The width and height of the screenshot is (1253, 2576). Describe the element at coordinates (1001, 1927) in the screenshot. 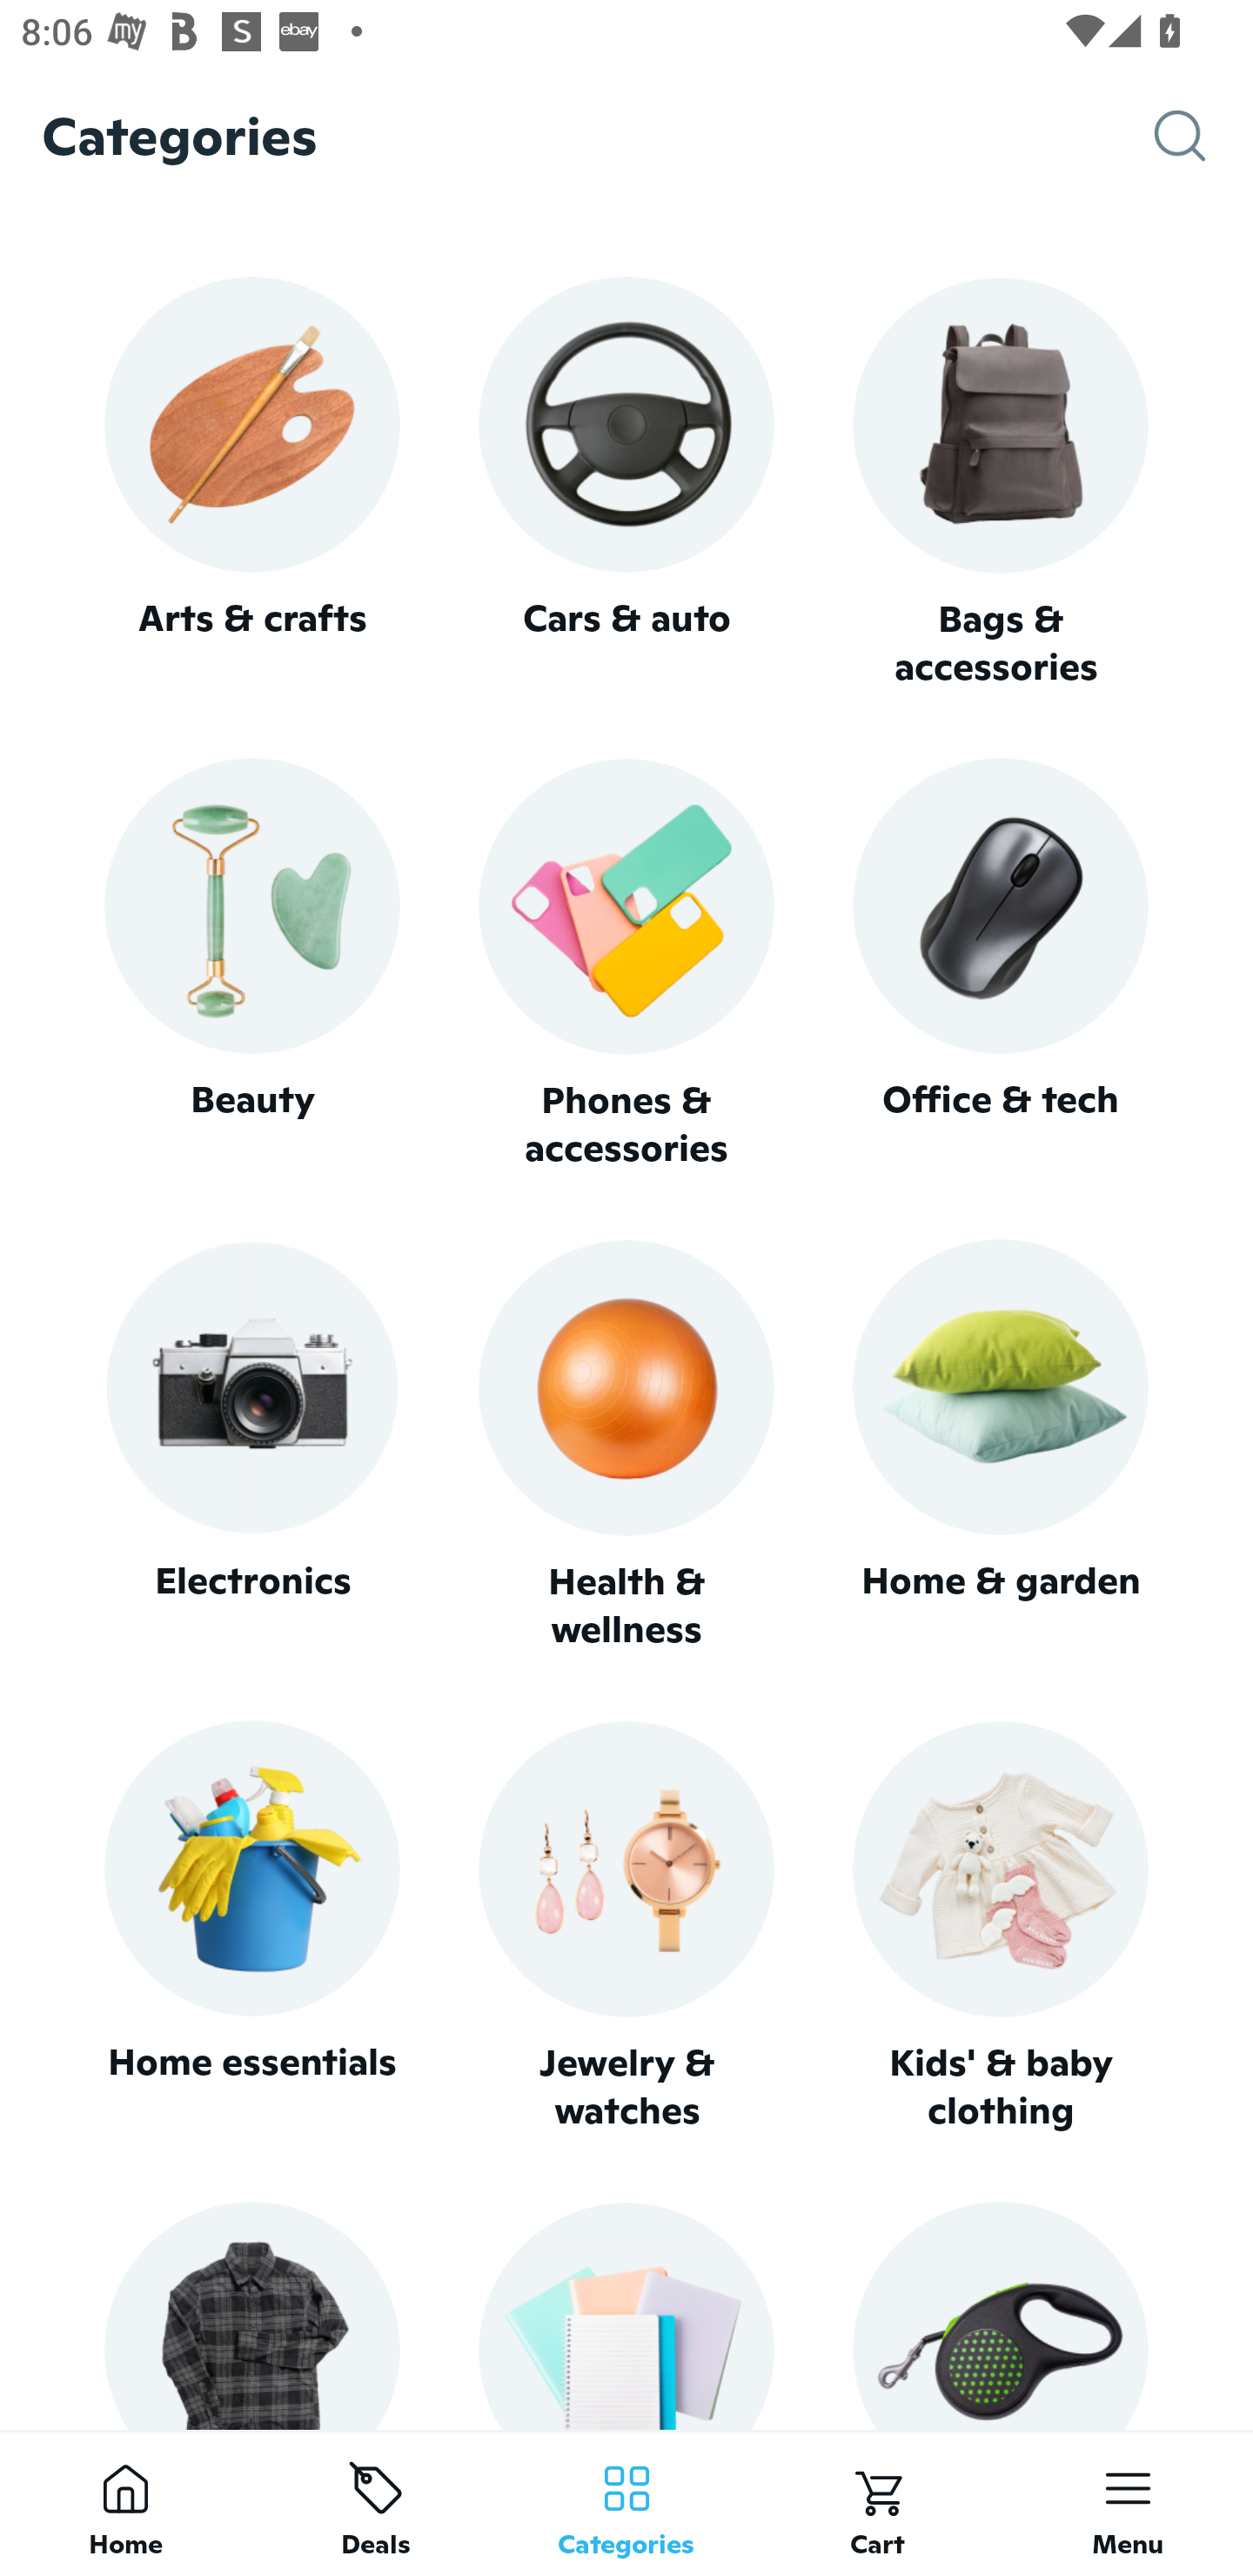

I see `Kids' & baby clothing` at that location.